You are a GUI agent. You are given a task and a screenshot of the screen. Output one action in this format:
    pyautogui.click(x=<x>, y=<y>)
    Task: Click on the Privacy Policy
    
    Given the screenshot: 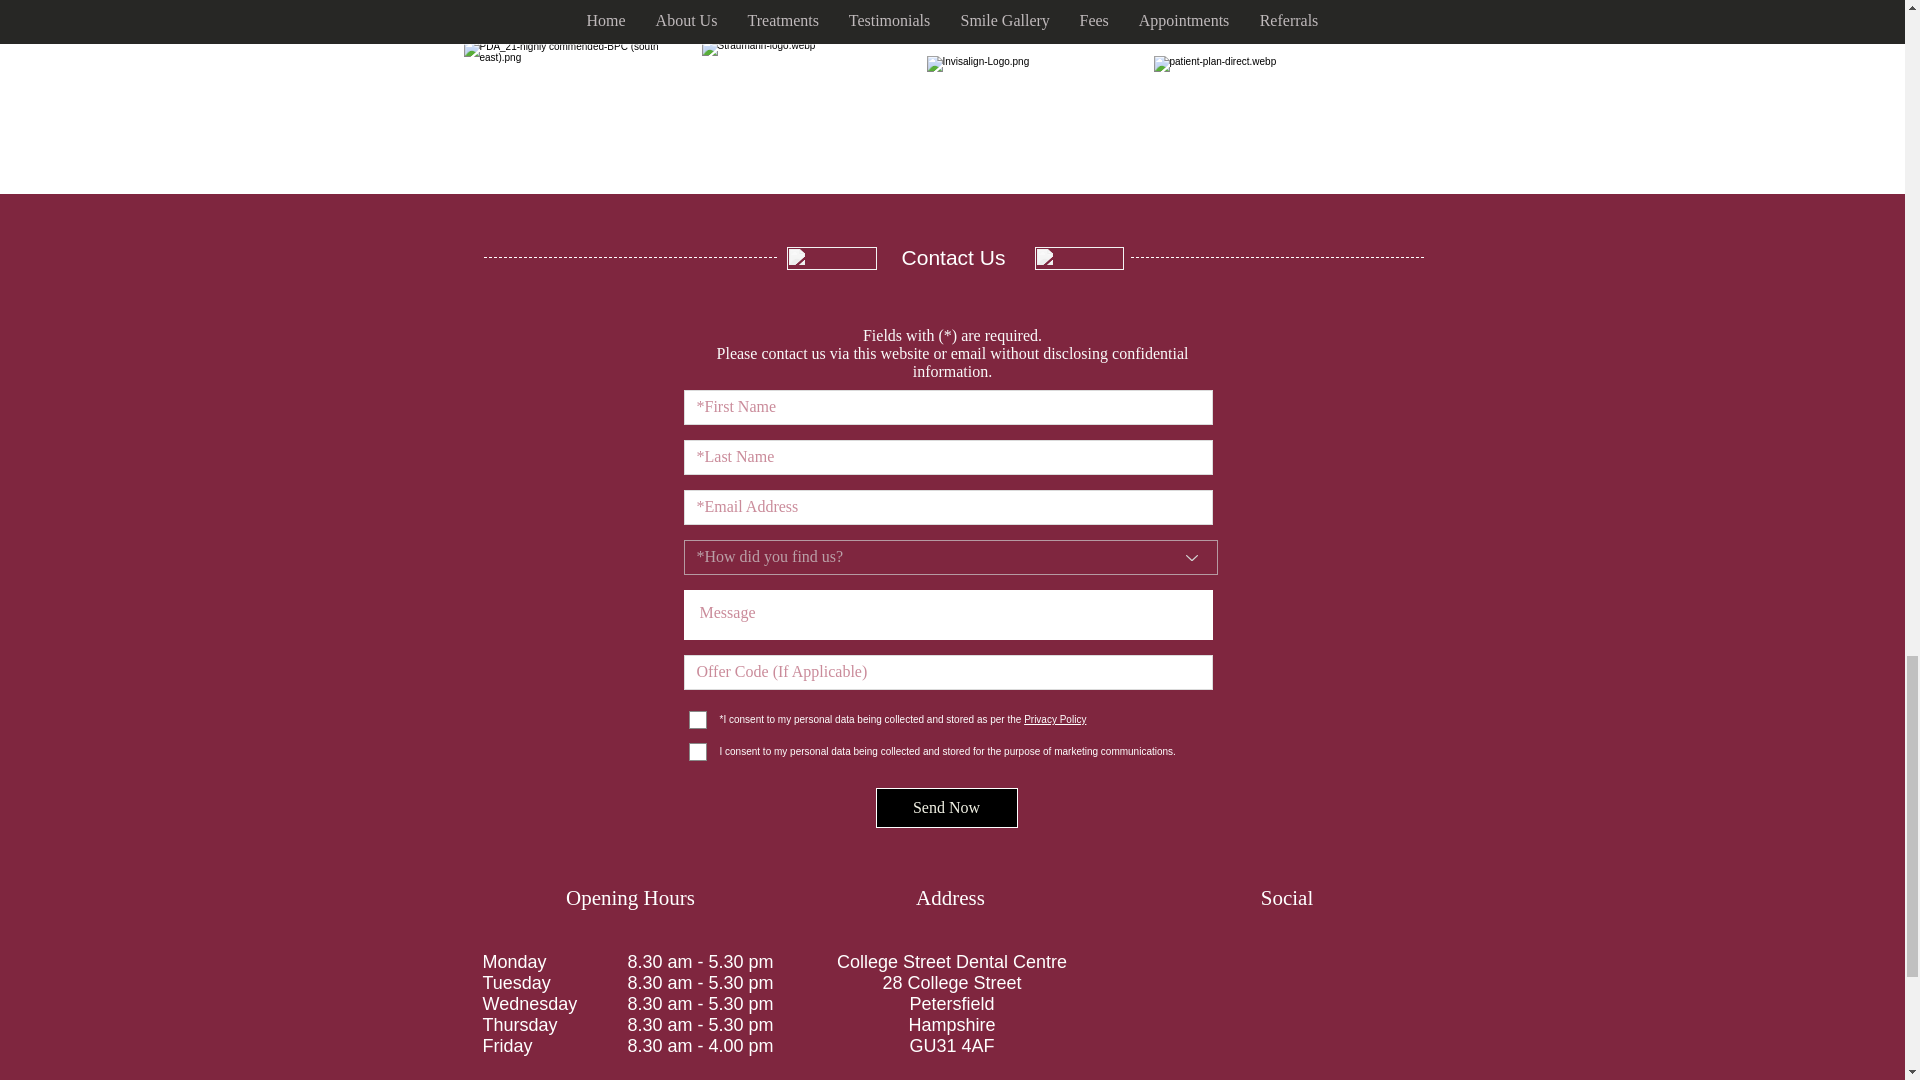 What is the action you would take?
    pyautogui.click(x=1054, y=718)
    